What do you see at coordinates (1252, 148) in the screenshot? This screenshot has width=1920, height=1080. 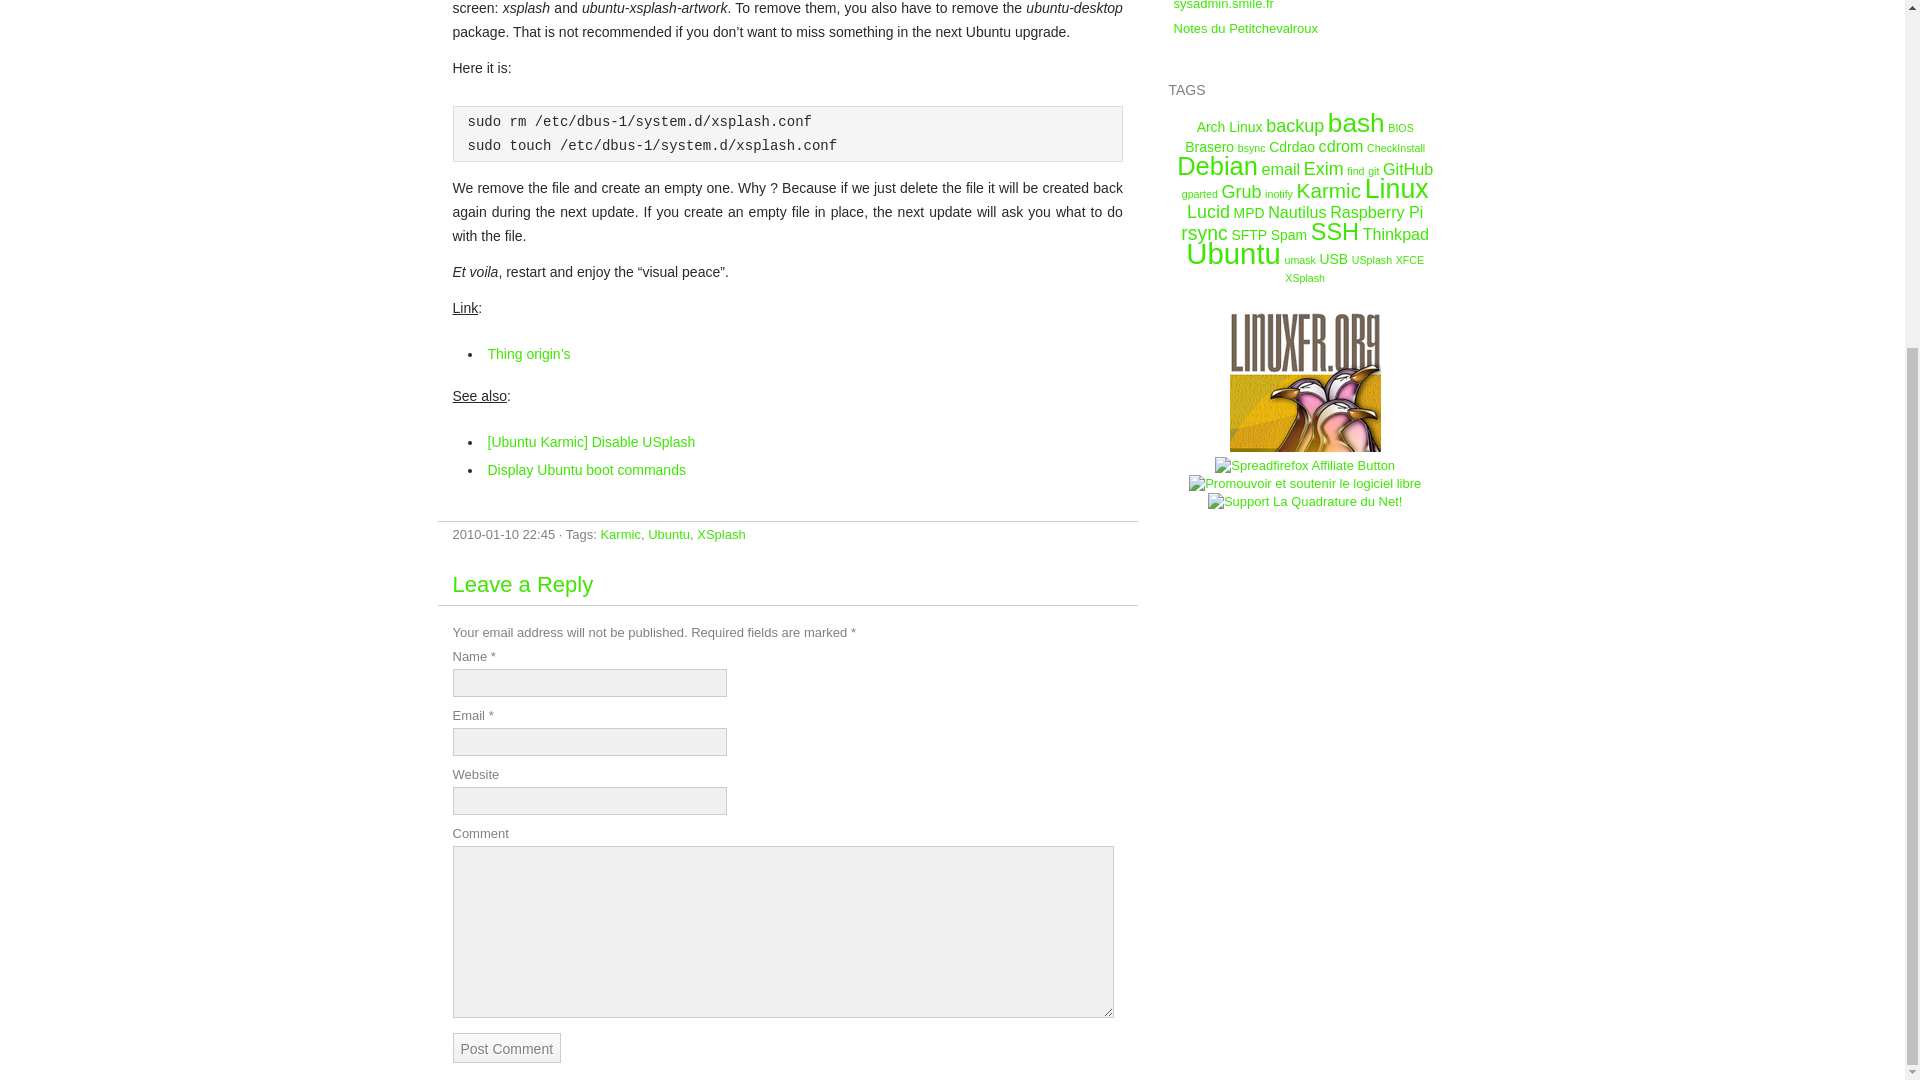 I see `bsync` at bounding box center [1252, 148].